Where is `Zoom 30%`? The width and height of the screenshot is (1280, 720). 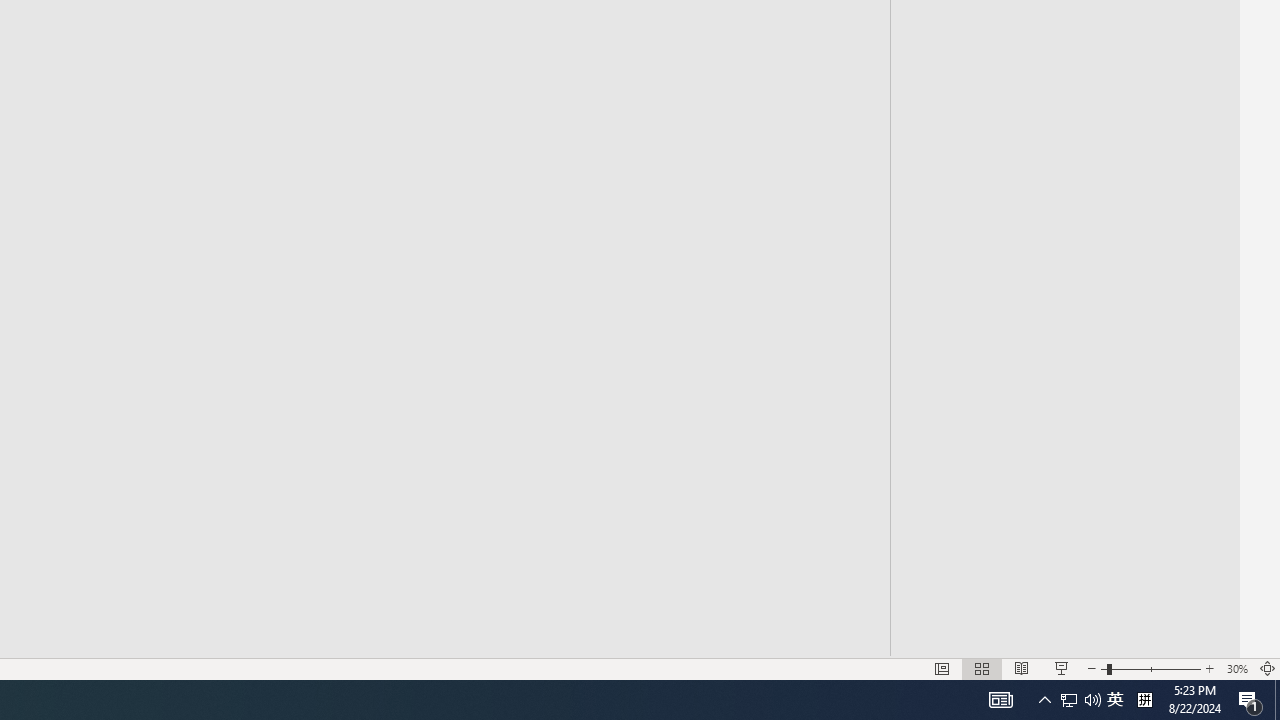
Zoom 30% is located at coordinates (1236, 668).